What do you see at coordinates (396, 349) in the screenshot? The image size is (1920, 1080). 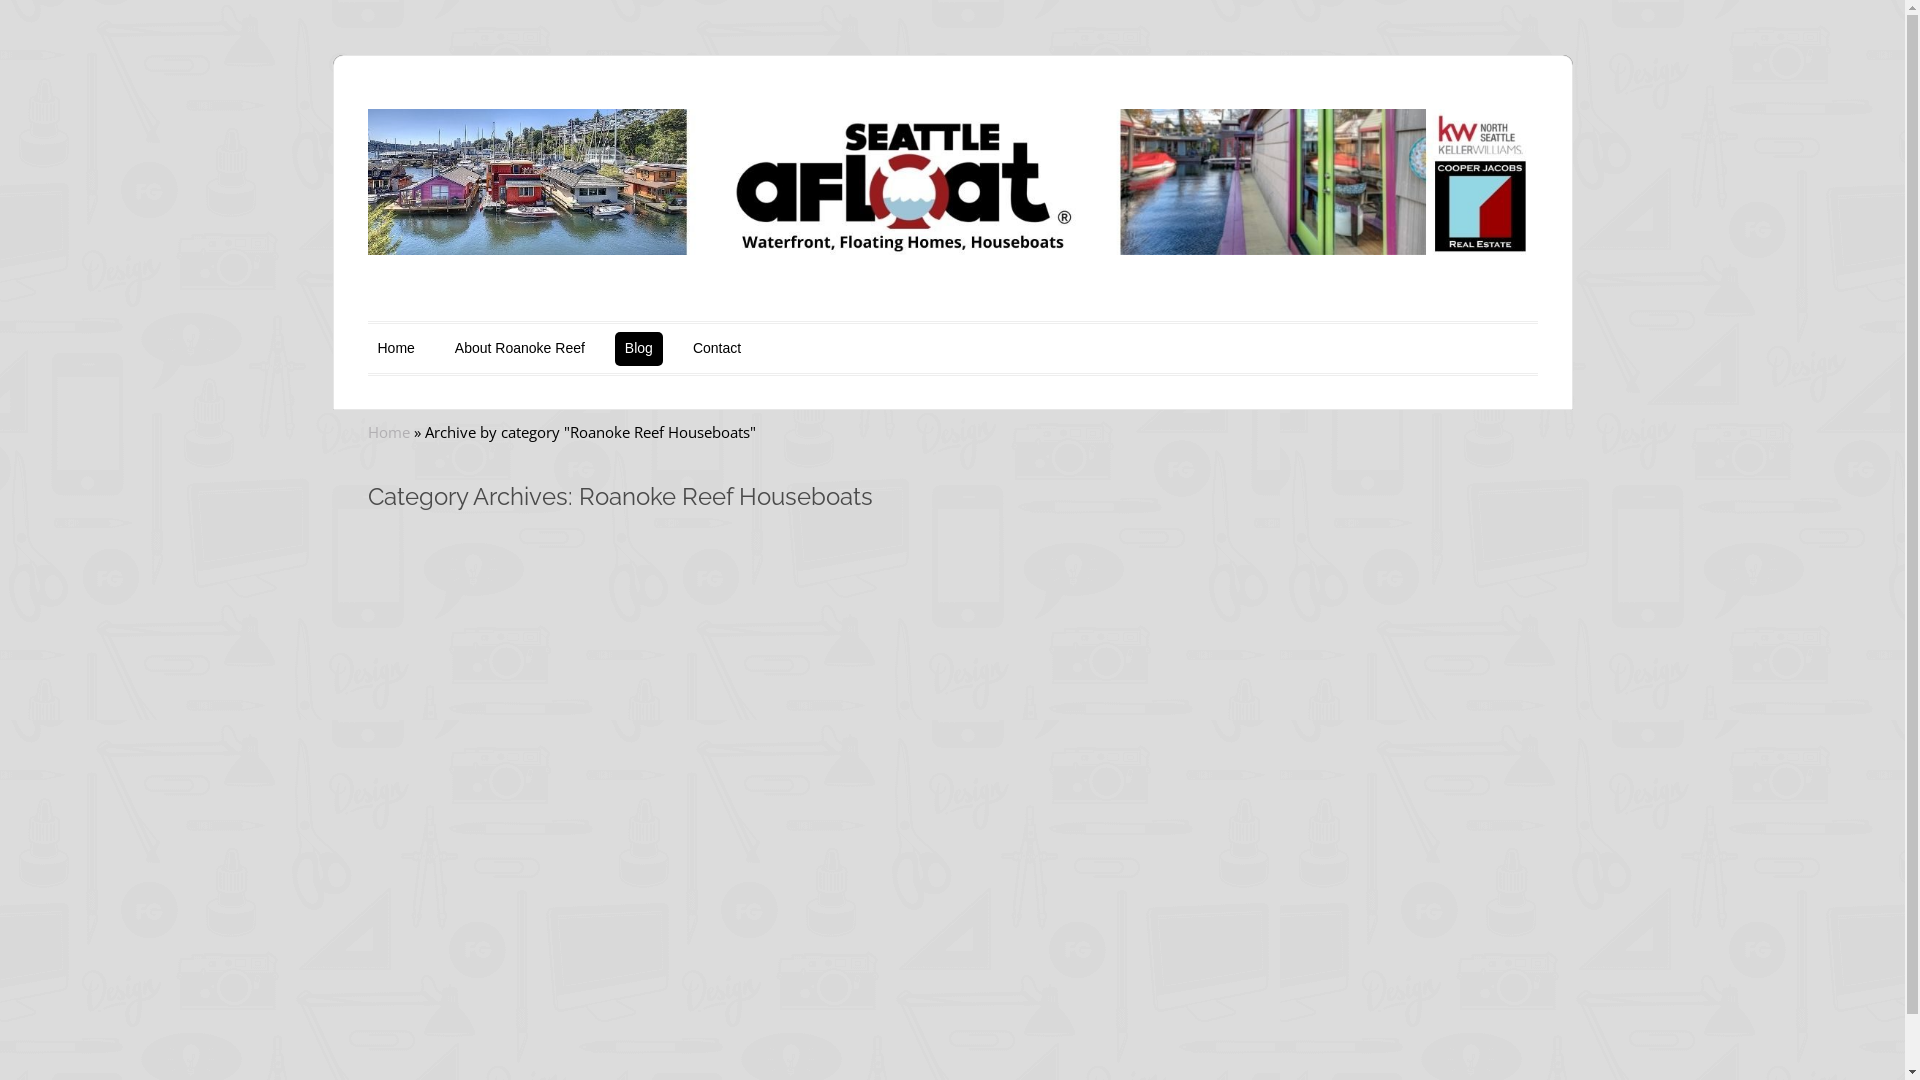 I see `Home` at bounding box center [396, 349].